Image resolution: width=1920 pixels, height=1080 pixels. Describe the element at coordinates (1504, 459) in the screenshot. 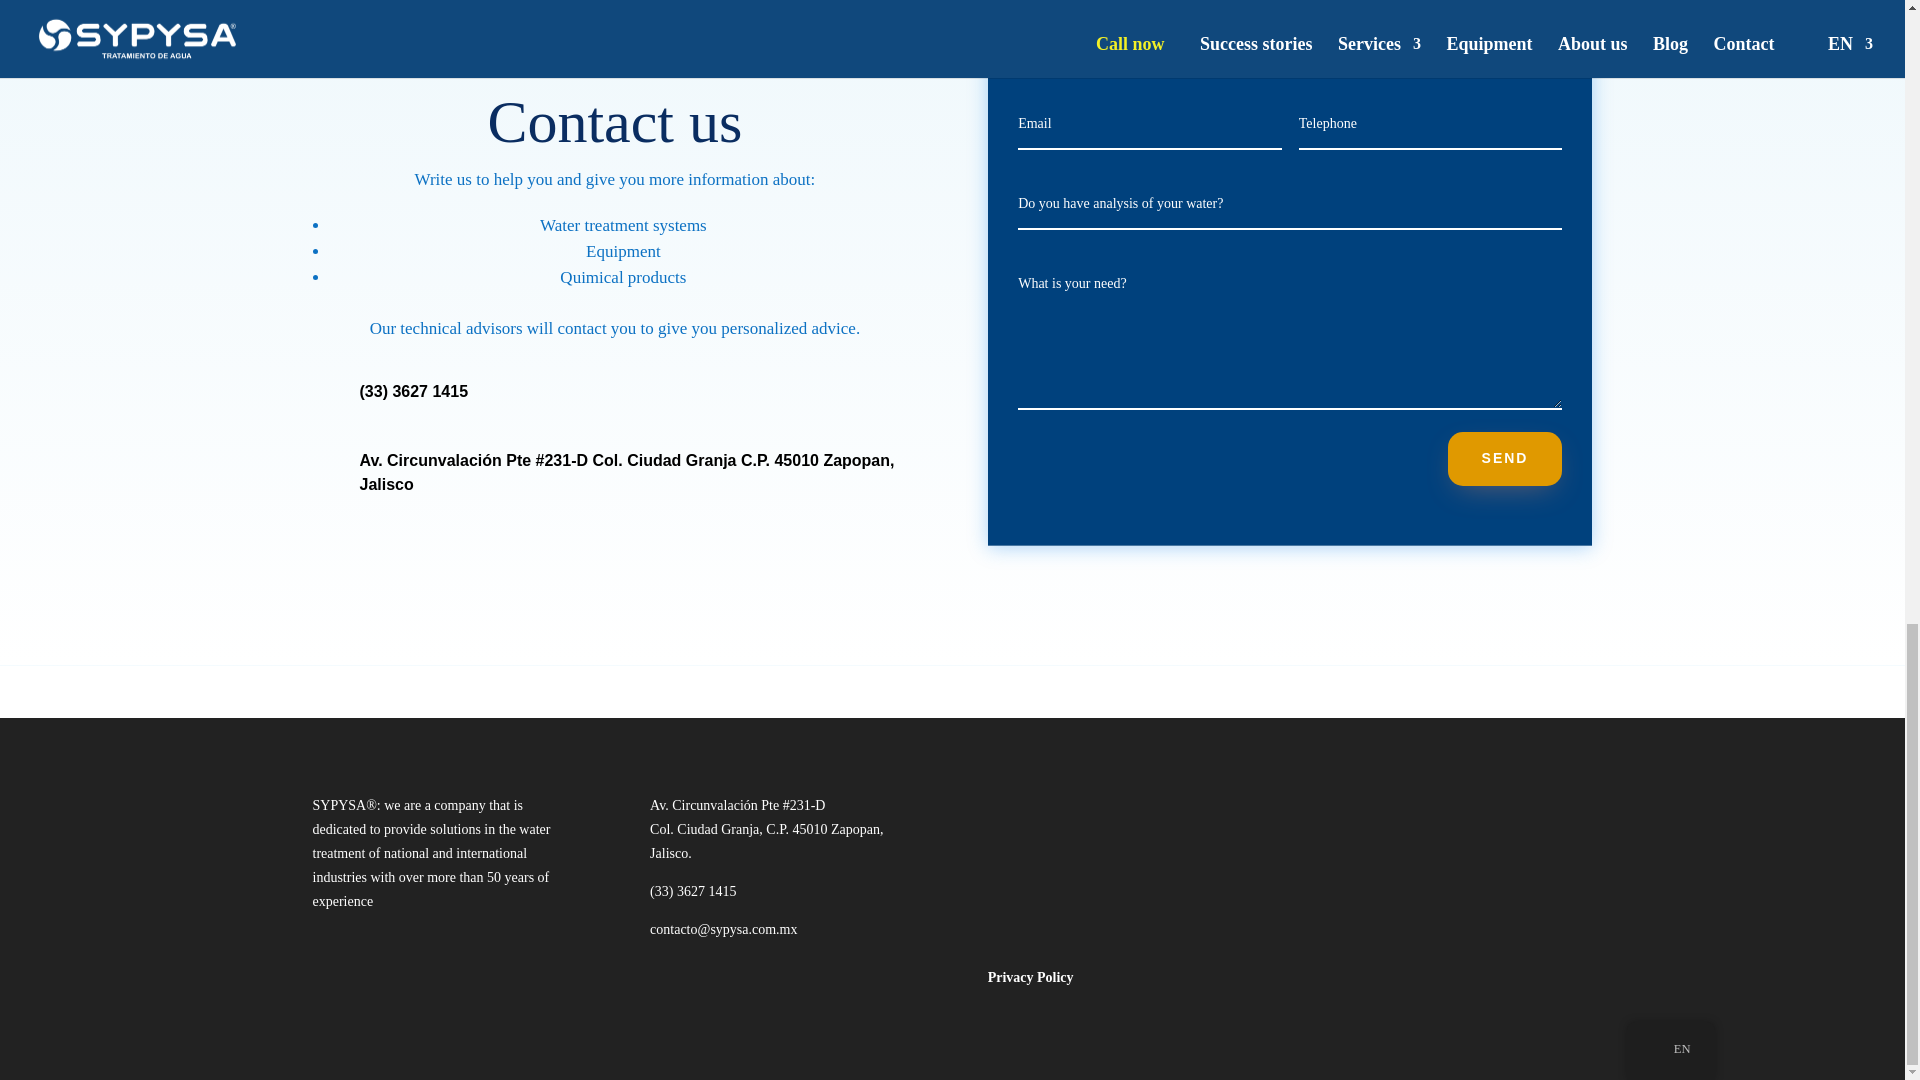

I see `SEND` at that location.